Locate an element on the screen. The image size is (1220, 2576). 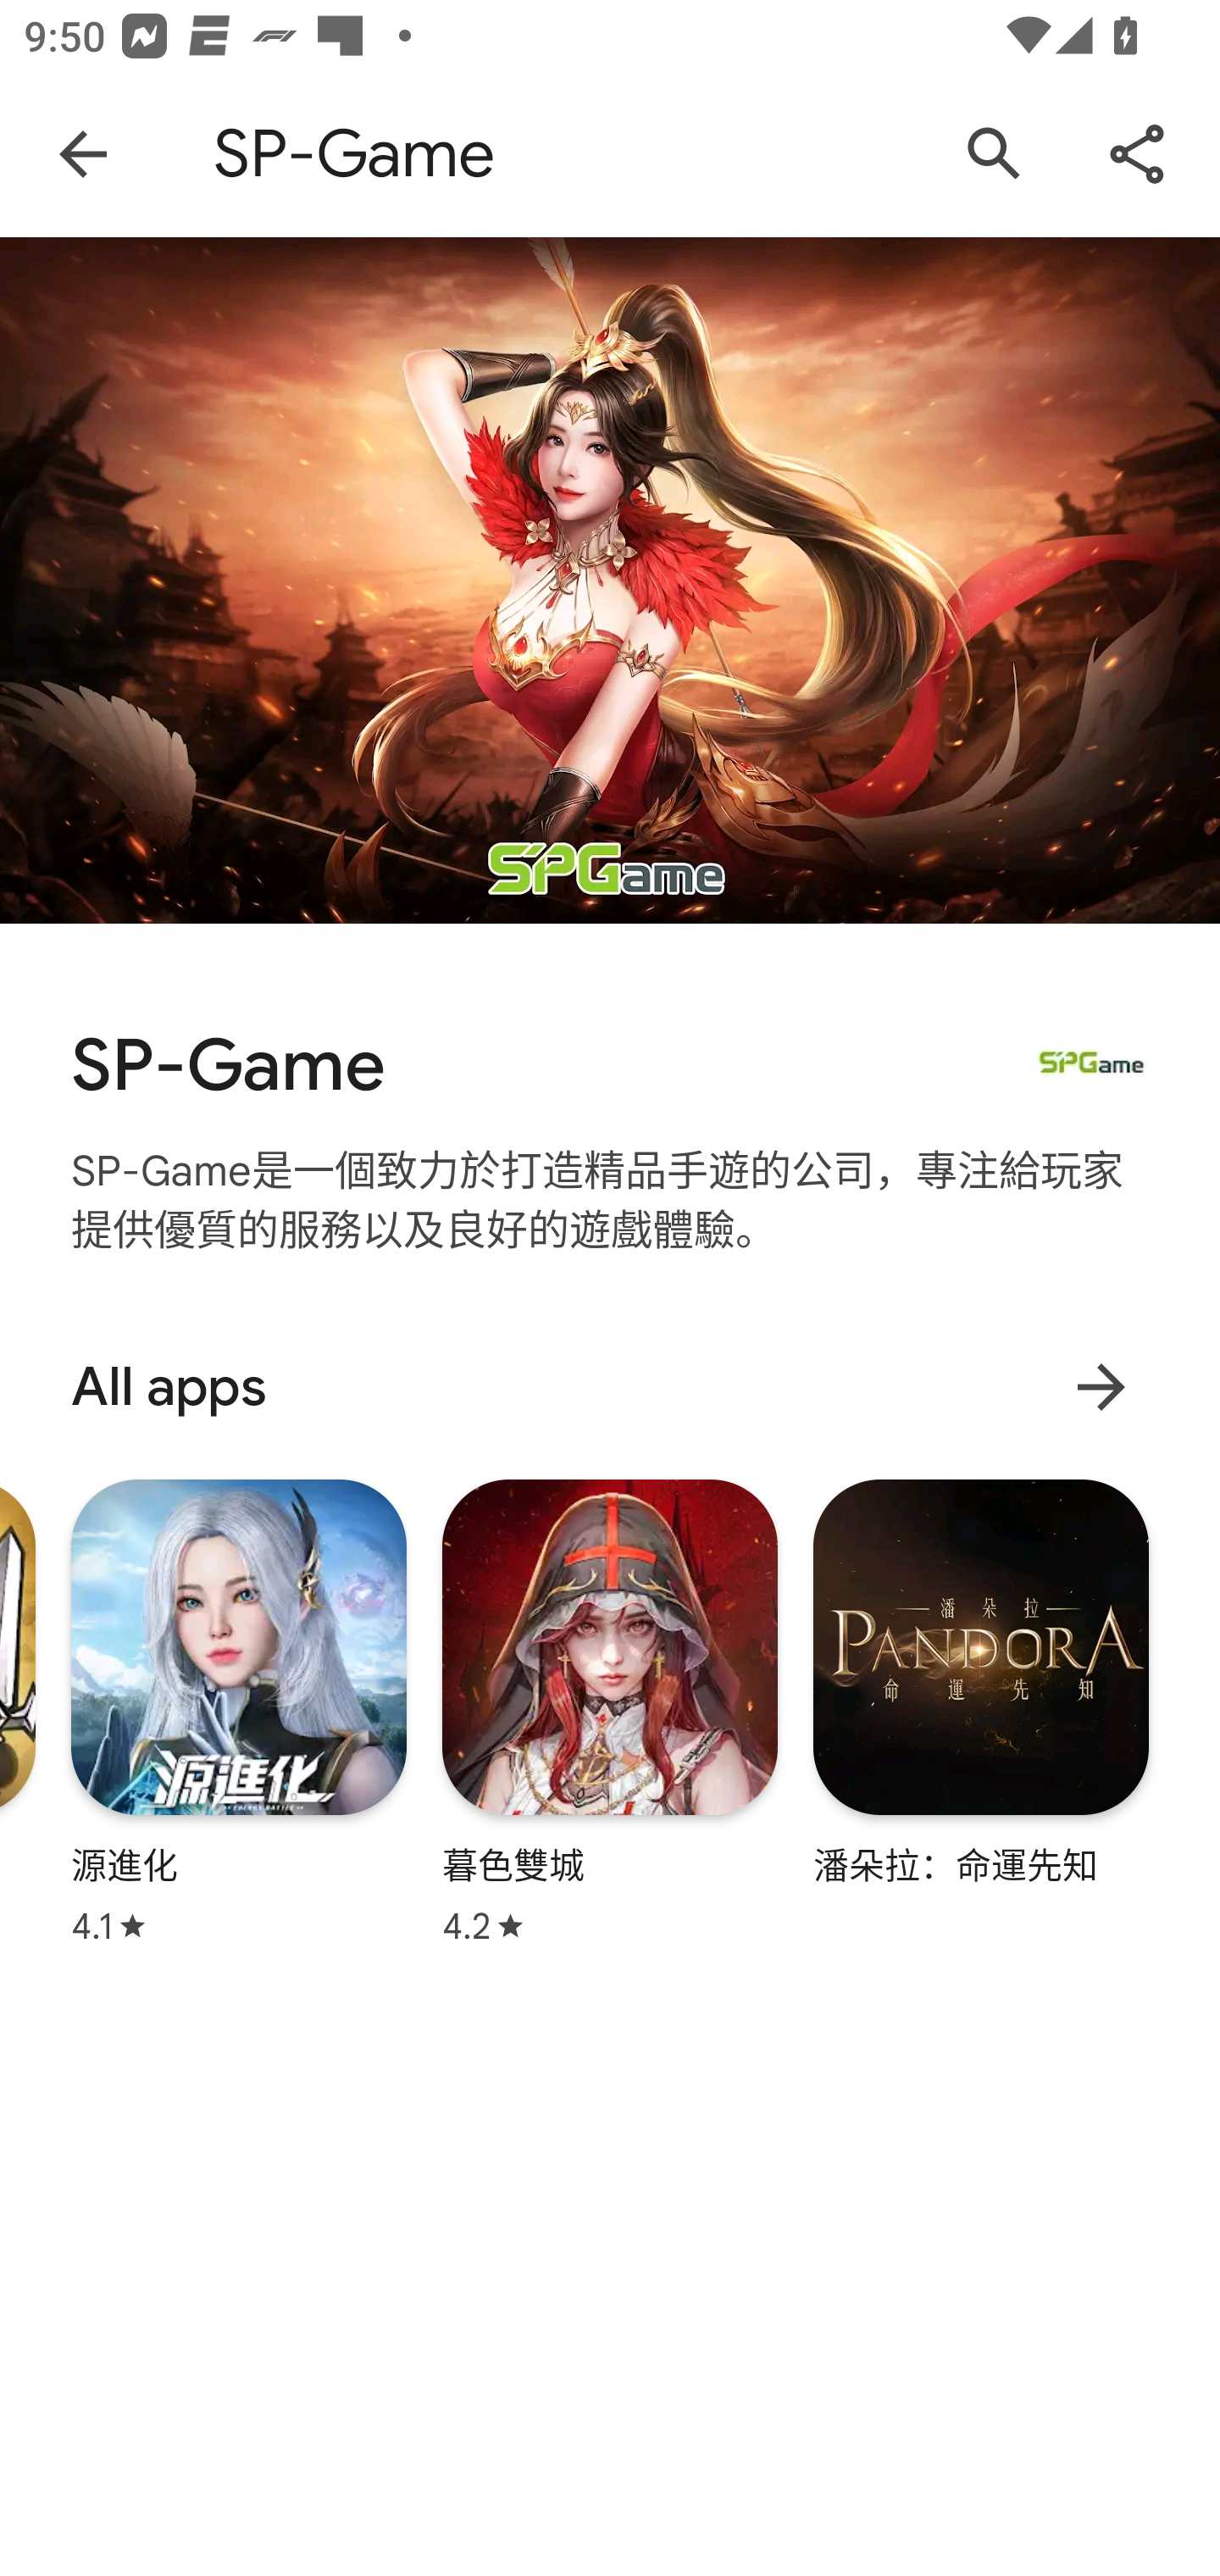
Navigate up is located at coordinates (83, 154).